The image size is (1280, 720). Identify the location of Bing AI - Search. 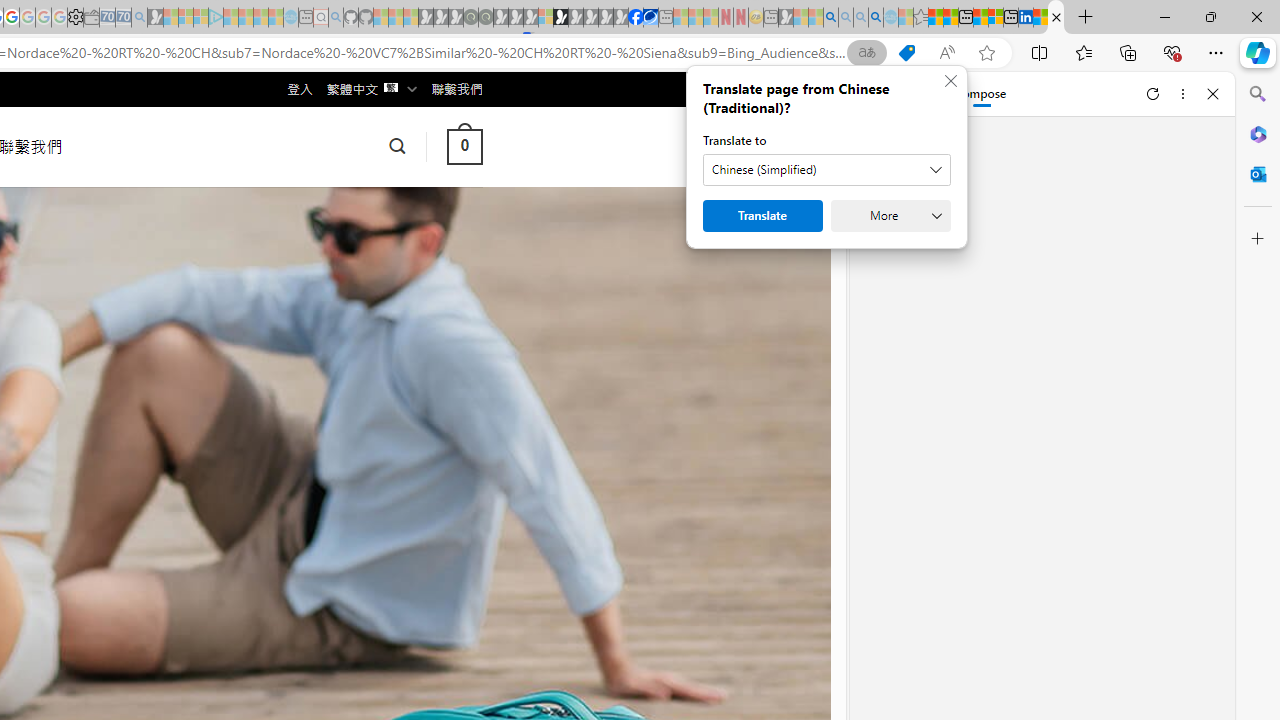
(831, 18).